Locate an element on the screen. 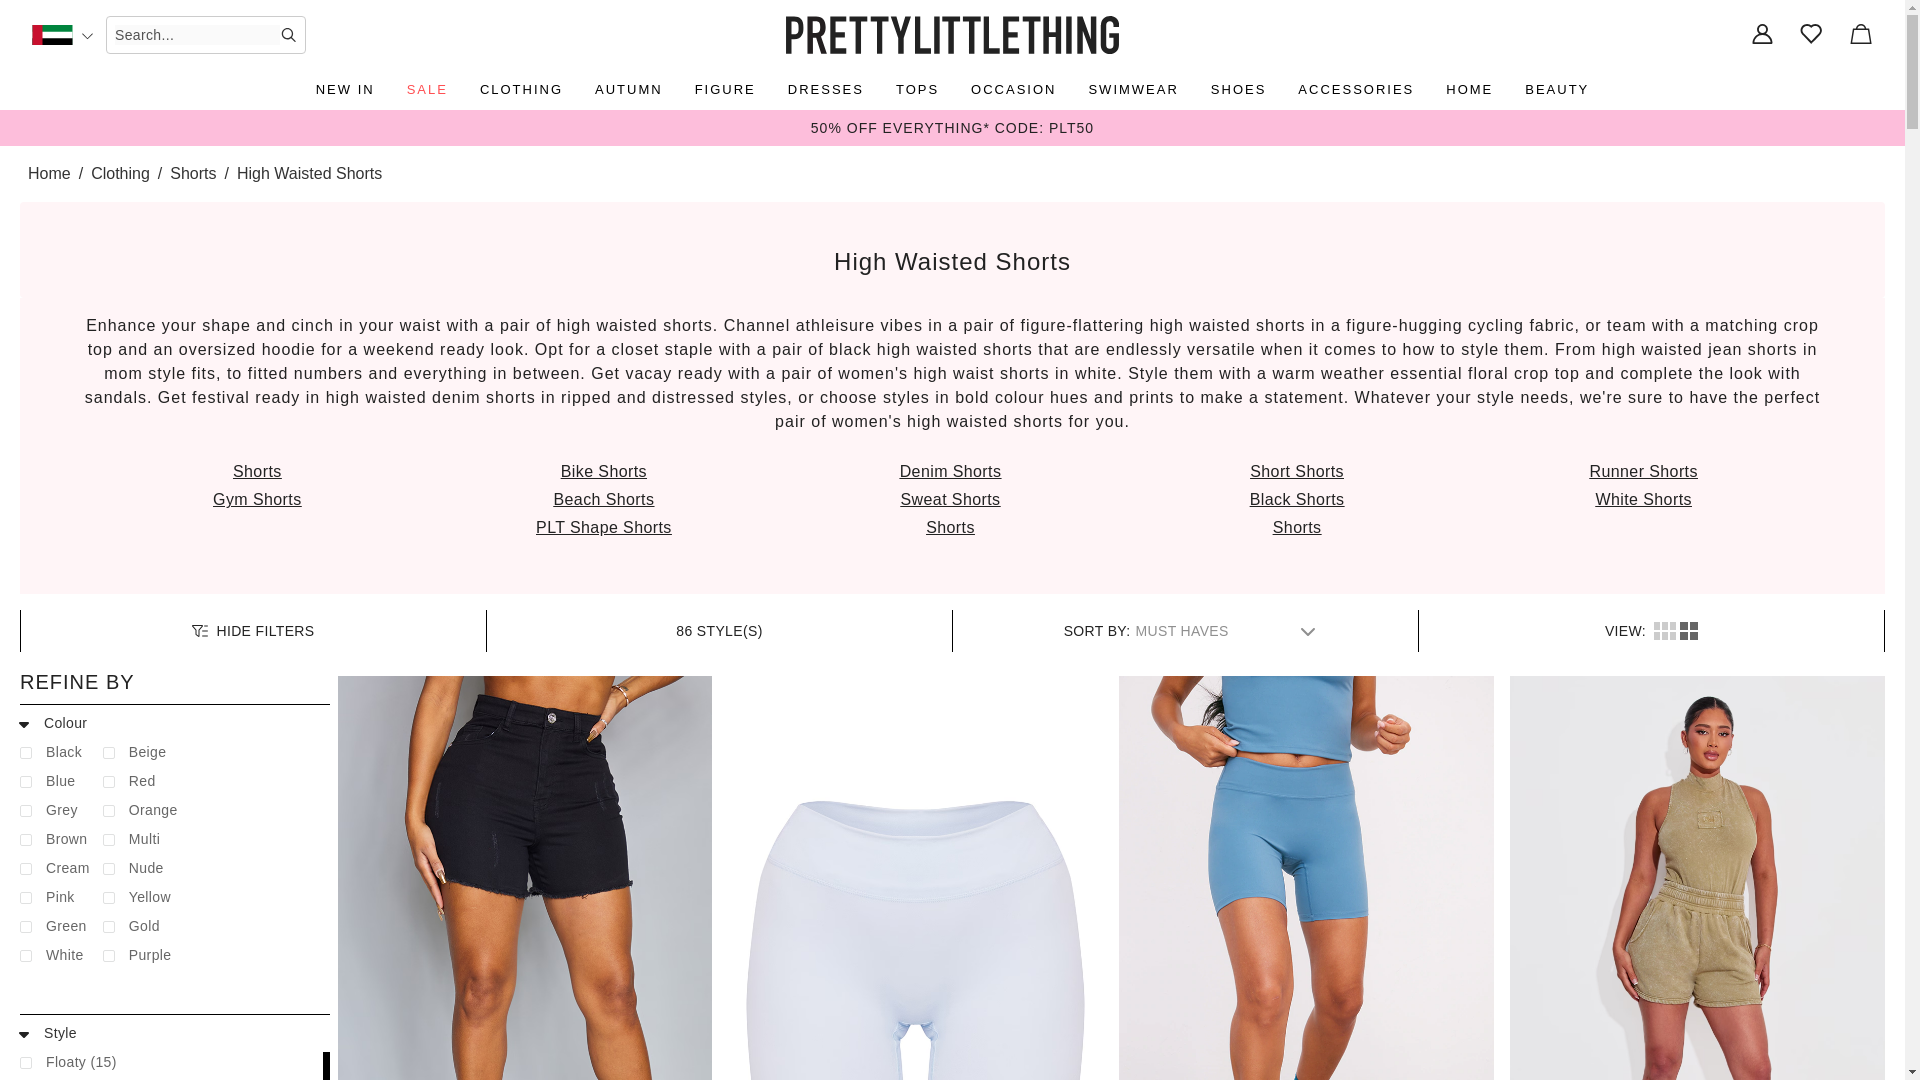  FIGURE is located at coordinates (726, 90).